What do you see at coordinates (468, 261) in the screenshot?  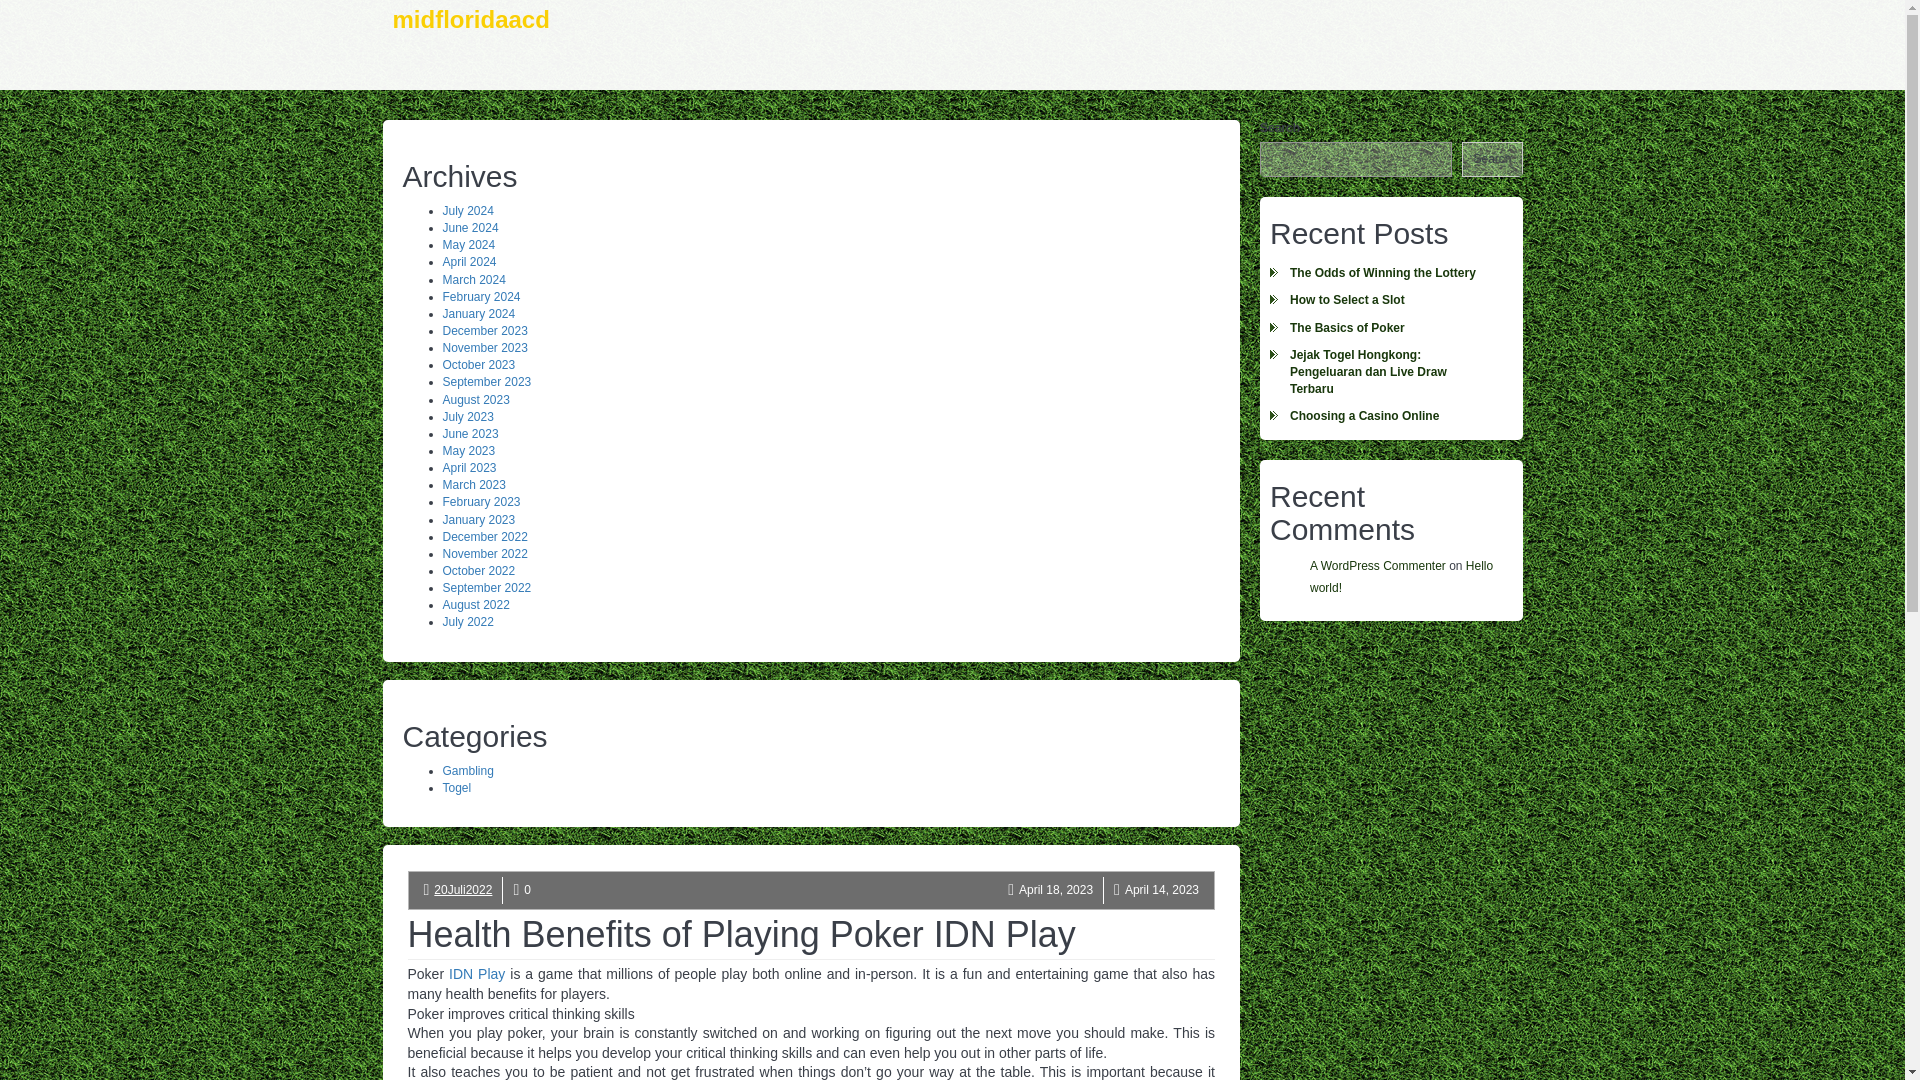 I see `April 2024` at bounding box center [468, 261].